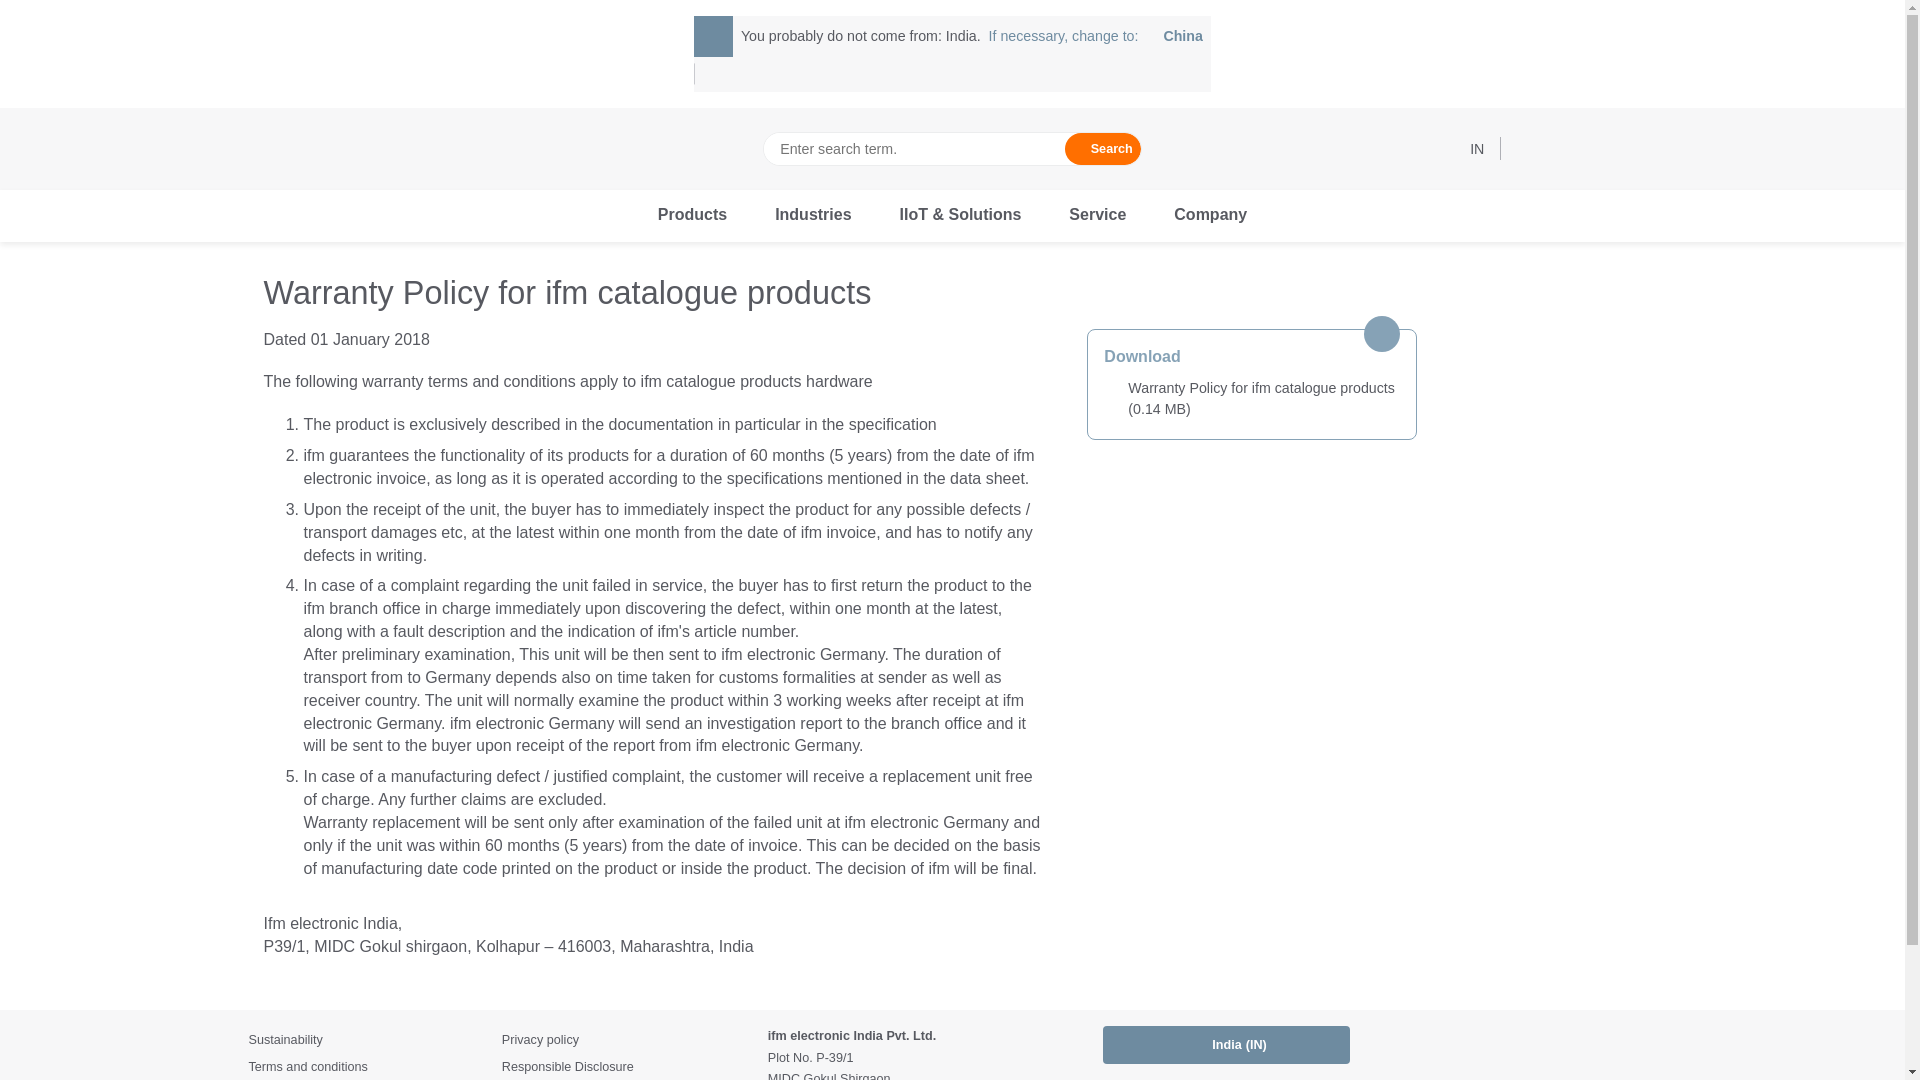 This screenshot has width=1920, height=1080. I want to click on Responsible Disclosure, so click(626, 1066).